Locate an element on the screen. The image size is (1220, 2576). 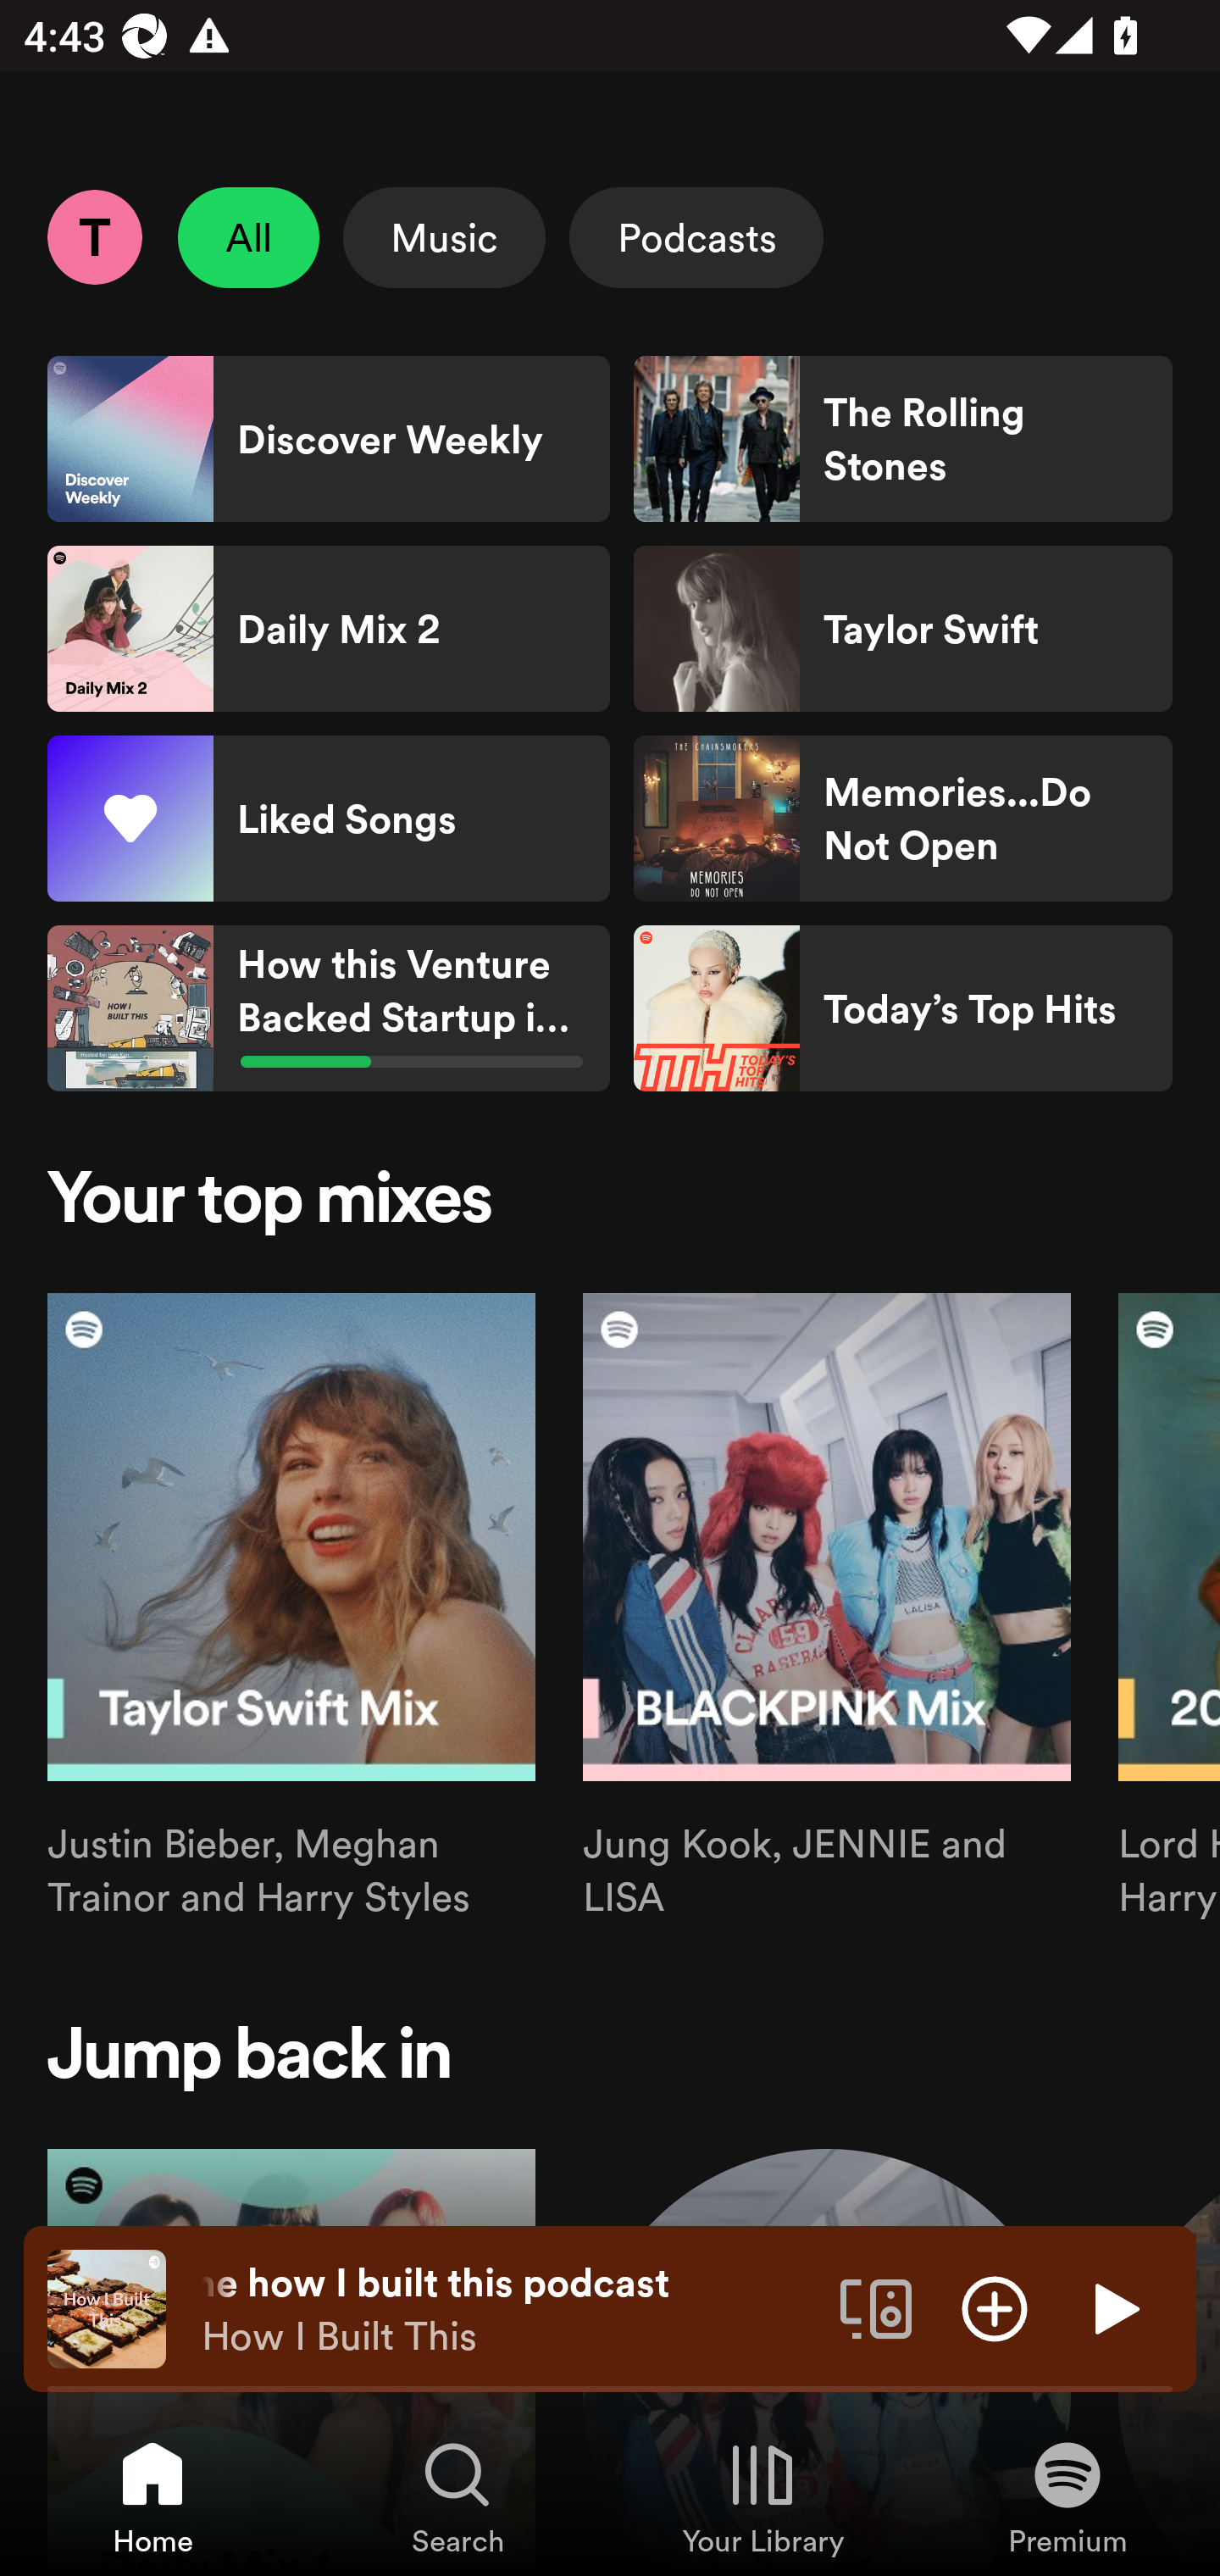
Podcasts Select Podcasts is located at coordinates (696, 237).